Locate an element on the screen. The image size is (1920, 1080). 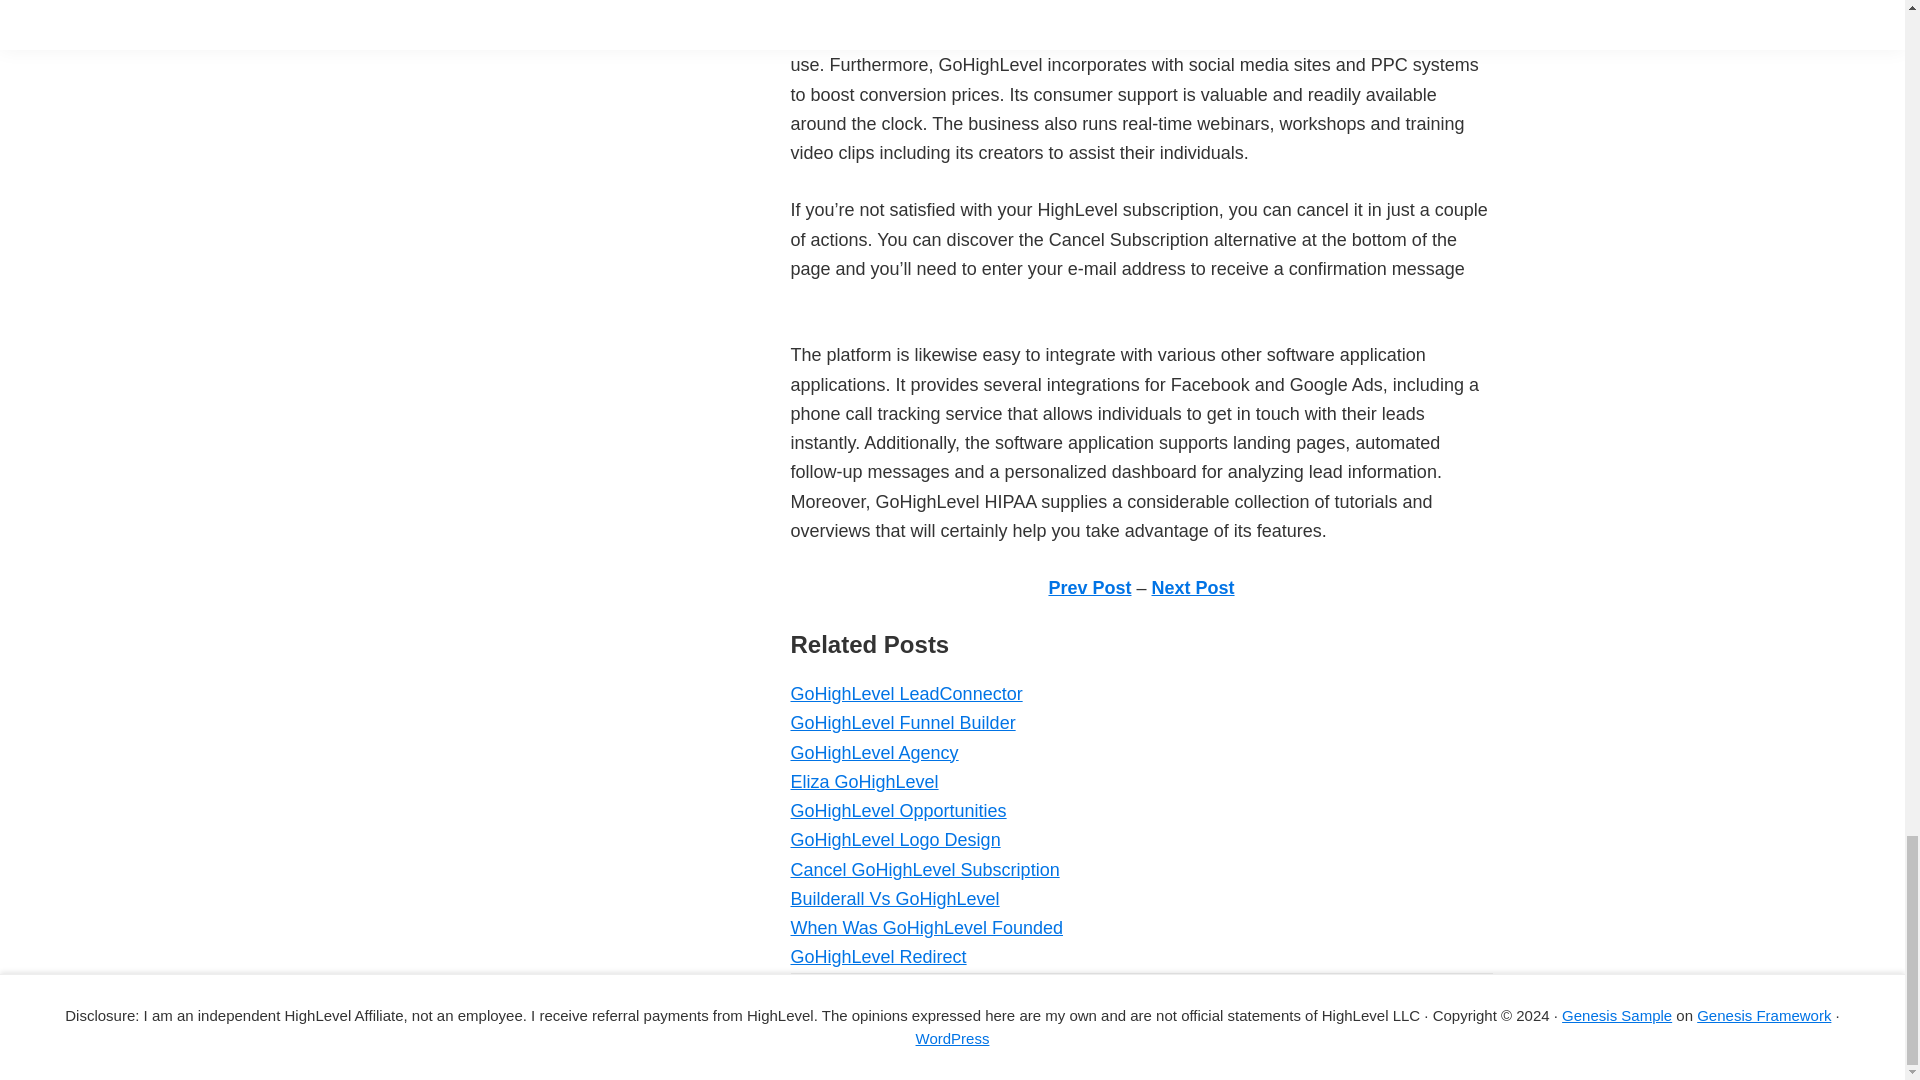
Builderall Vs GoHighLevel is located at coordinates (894, 898).